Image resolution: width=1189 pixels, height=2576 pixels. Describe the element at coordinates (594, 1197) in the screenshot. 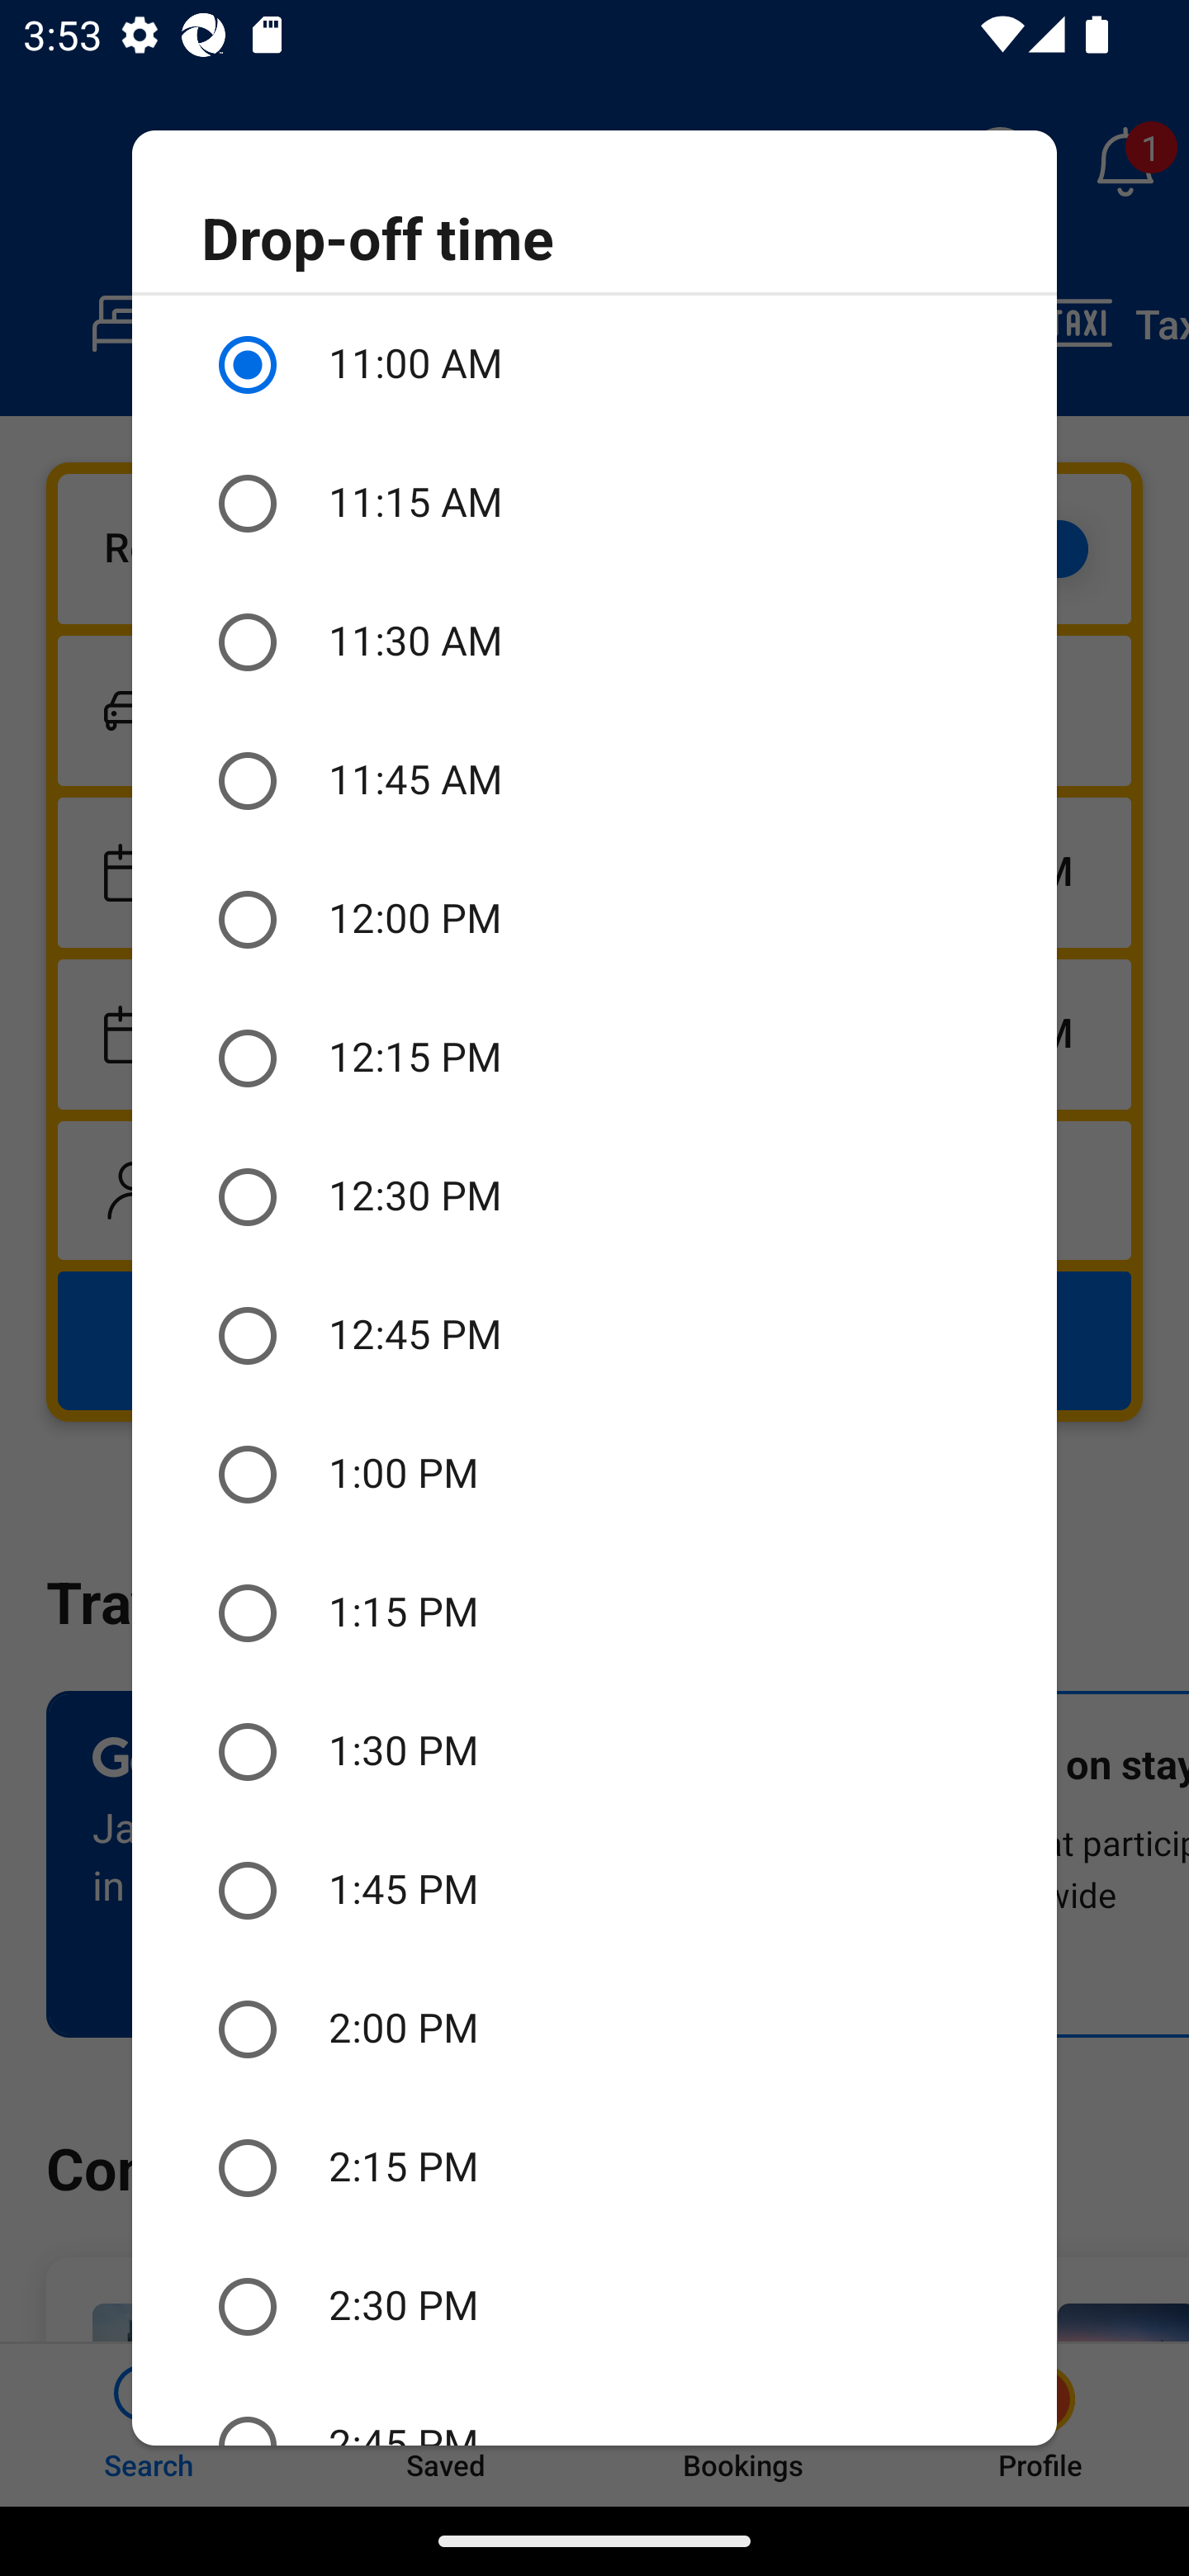

I see `12:30 PM` at that location.